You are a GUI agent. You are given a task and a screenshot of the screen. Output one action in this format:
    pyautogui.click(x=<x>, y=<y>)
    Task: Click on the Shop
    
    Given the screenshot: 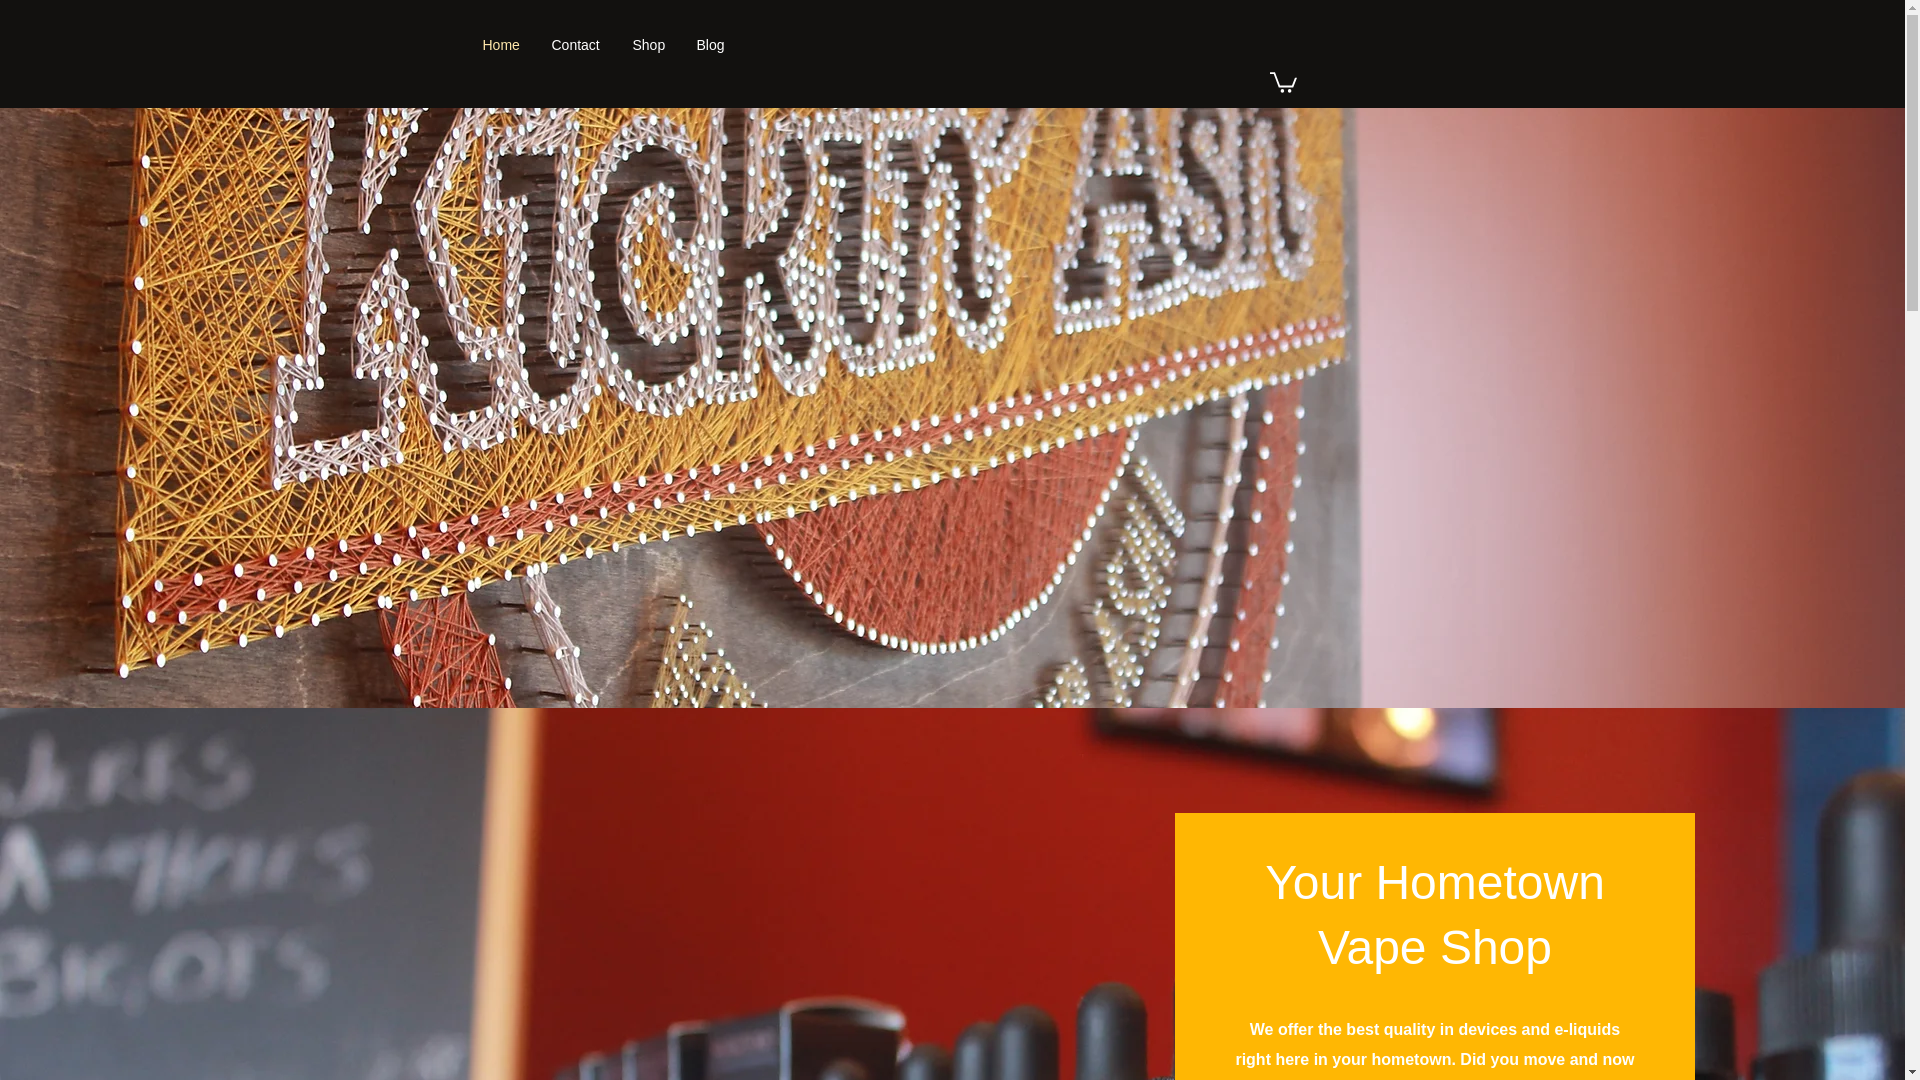 What is the action you would take?
    pyautogui.click(x=650, y=45)
    